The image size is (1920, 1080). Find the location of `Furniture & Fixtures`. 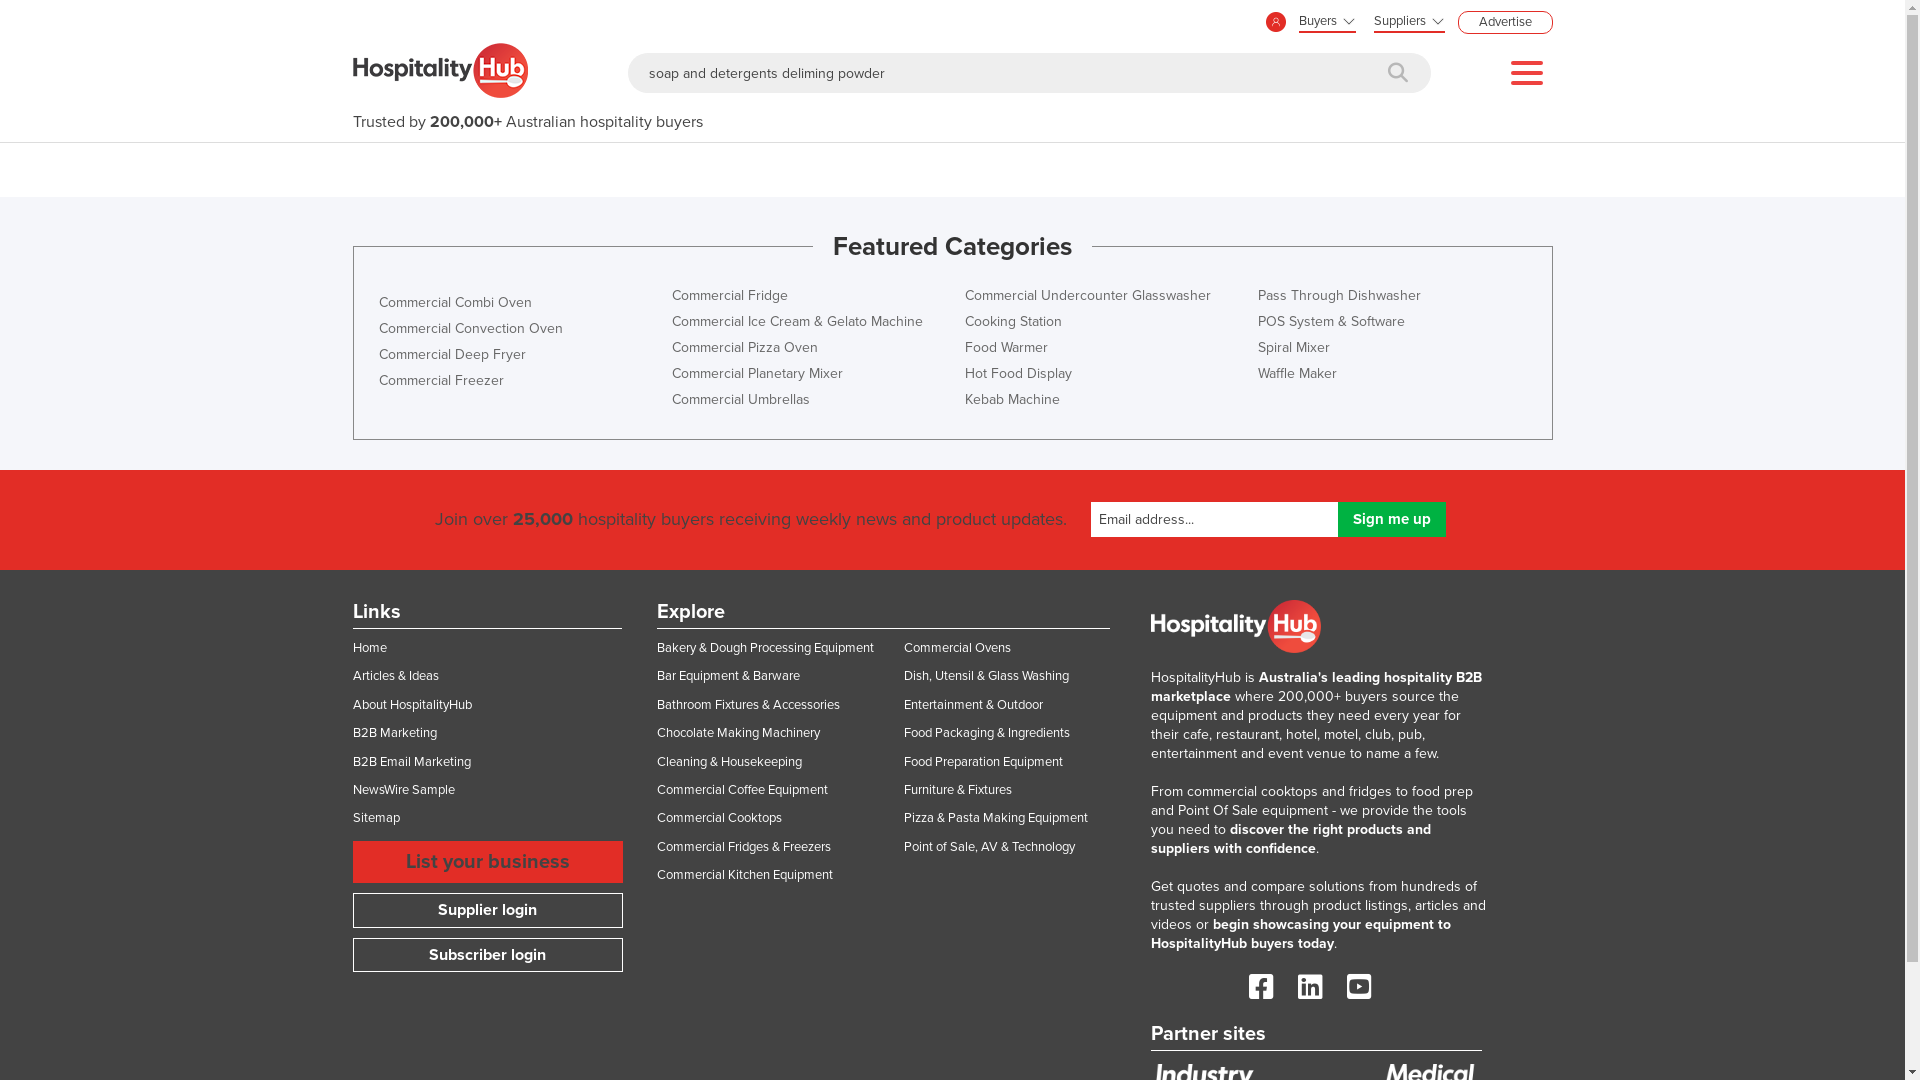

Furniture & Fixtures is located at coordinates (958, 790).